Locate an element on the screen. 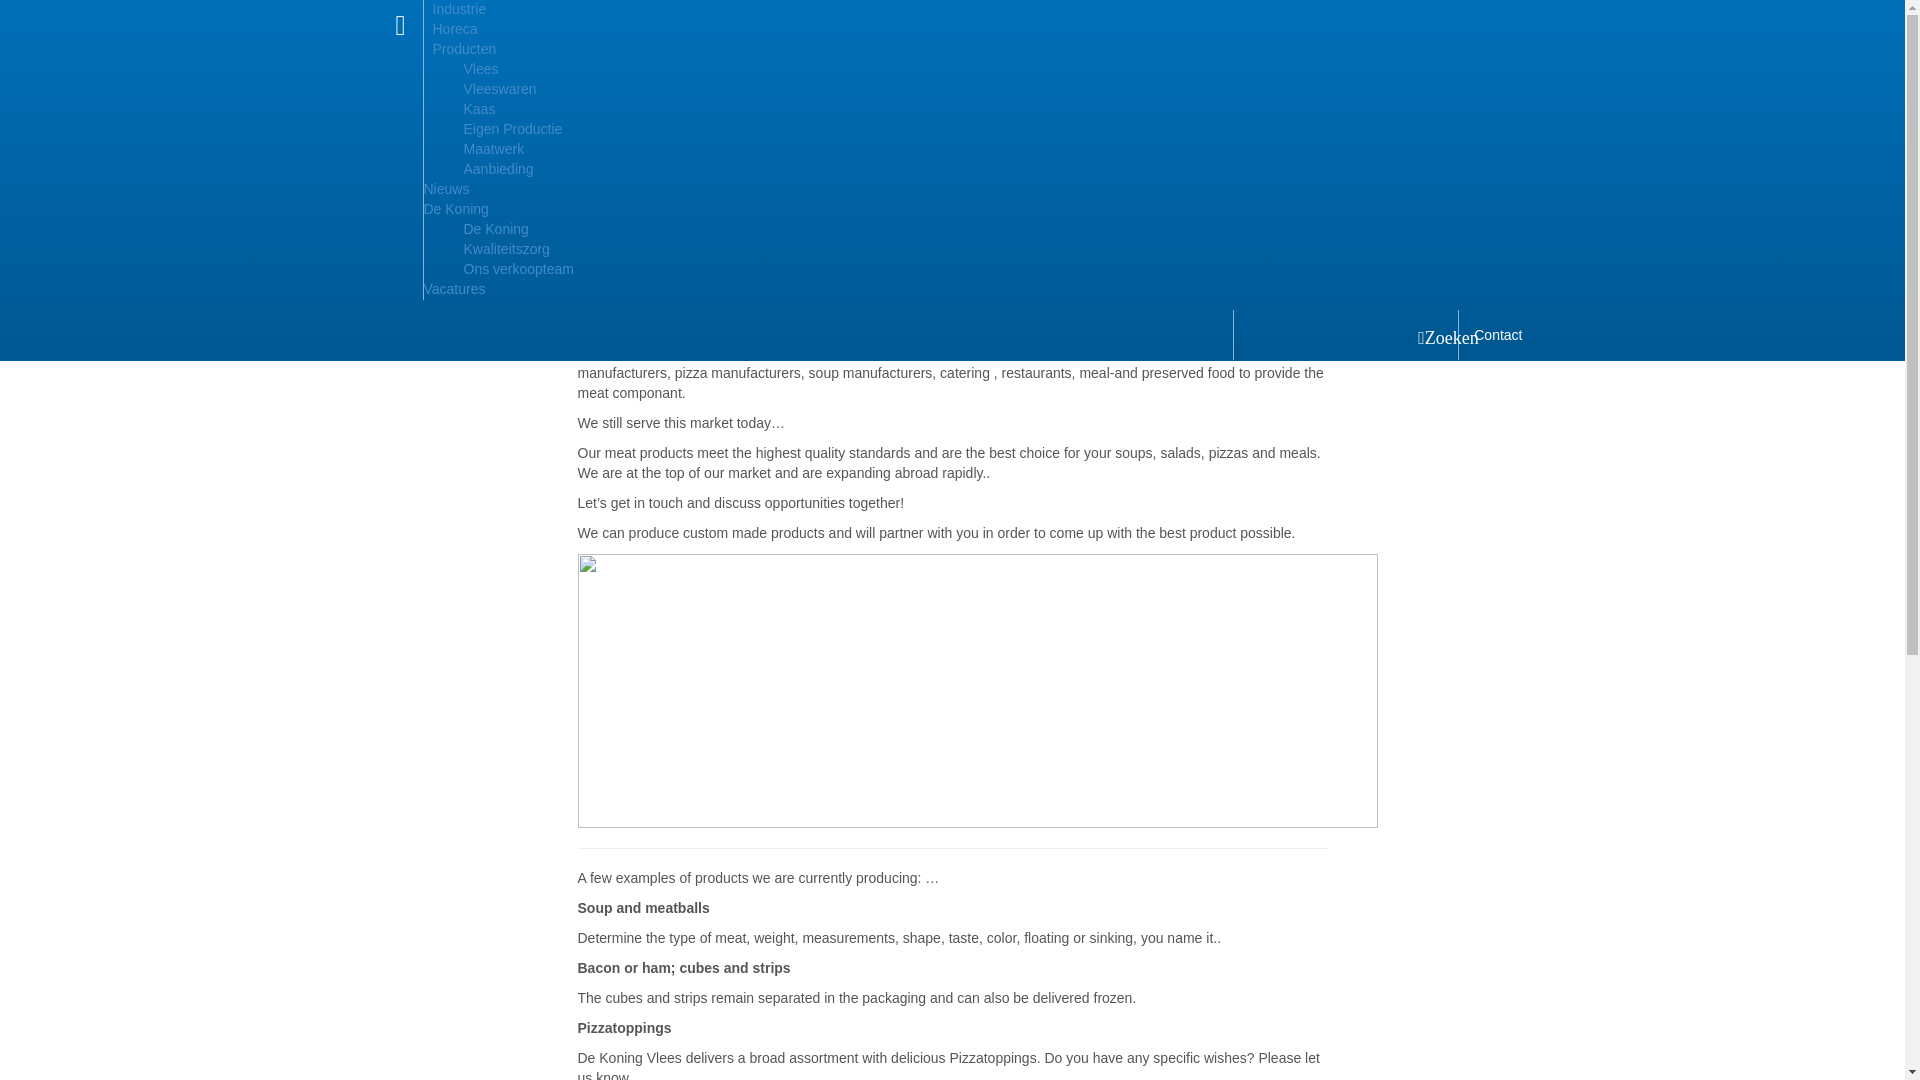 Image resolution: width=1920 pixels, height=1080 pixels. Nieuws is located at coordinates (447, 188).